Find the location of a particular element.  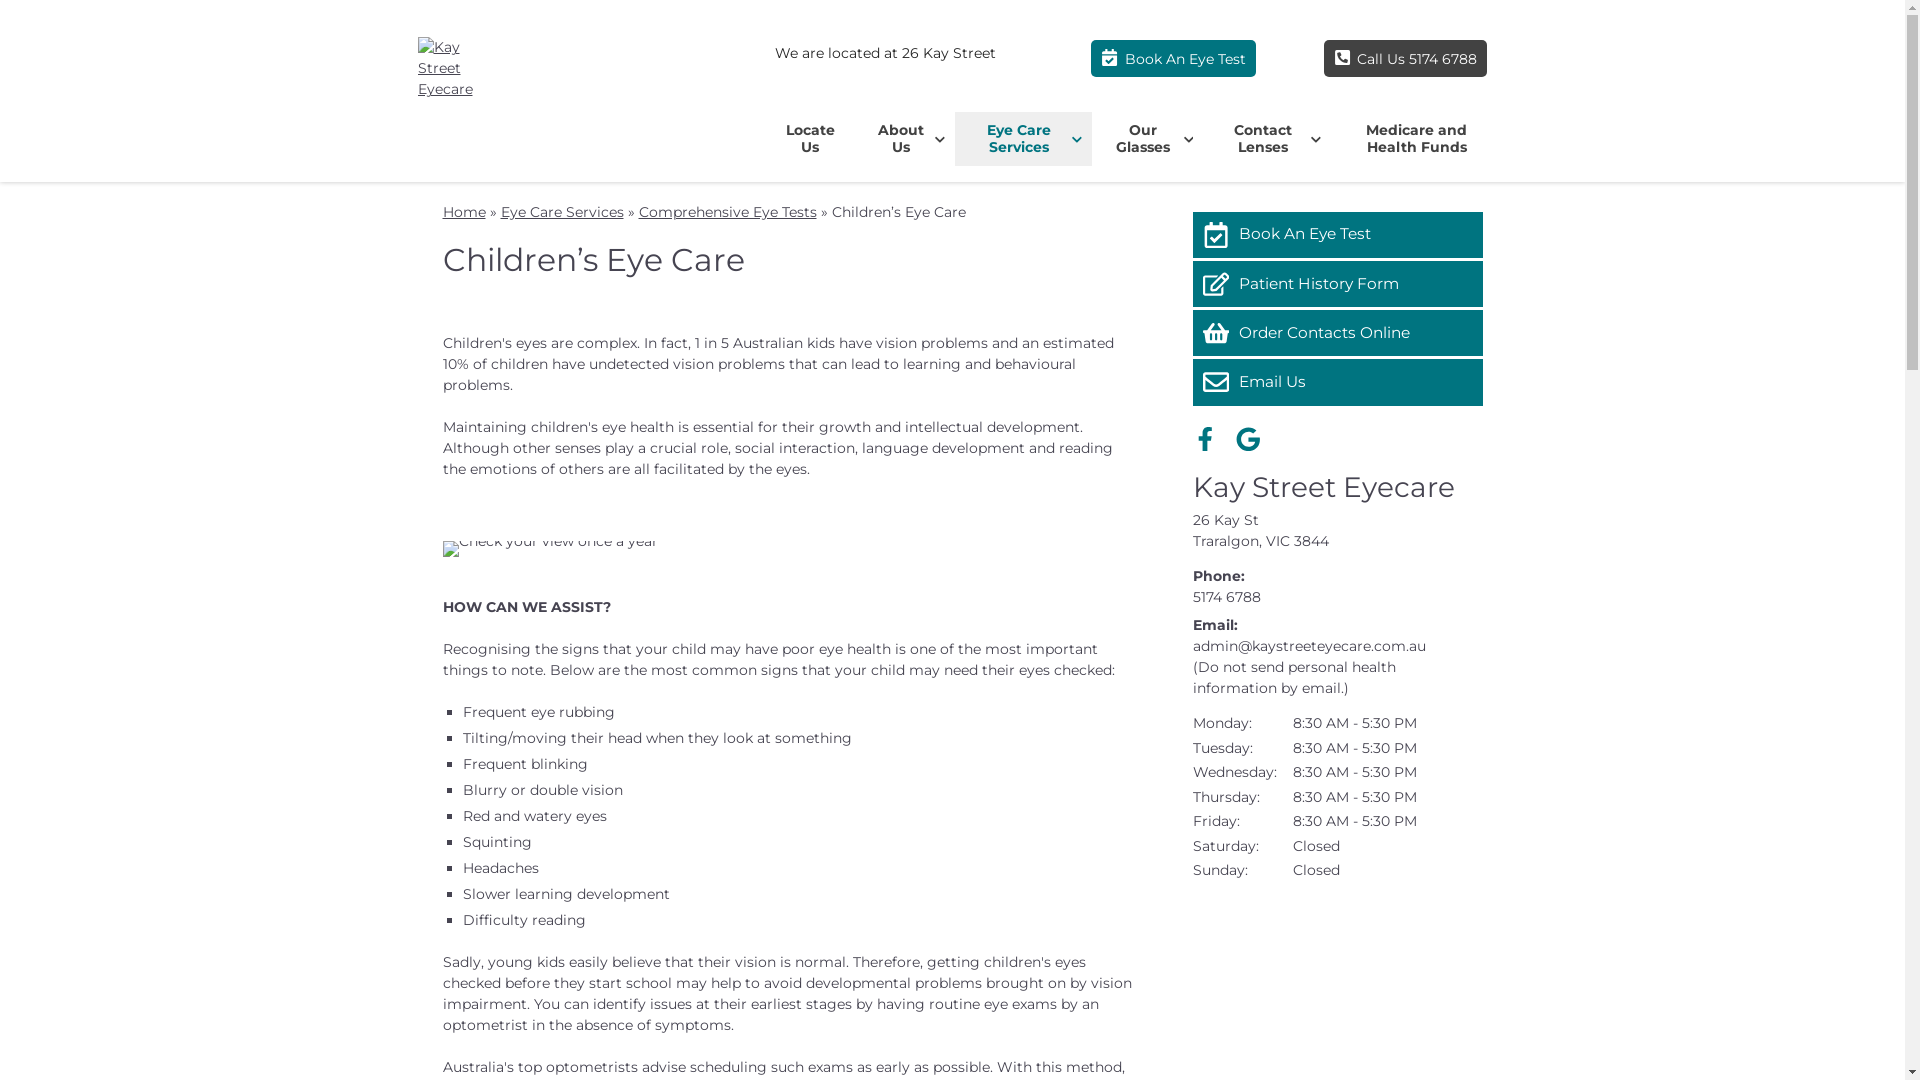

Patient History Form is located at coordinates (1337, 284).